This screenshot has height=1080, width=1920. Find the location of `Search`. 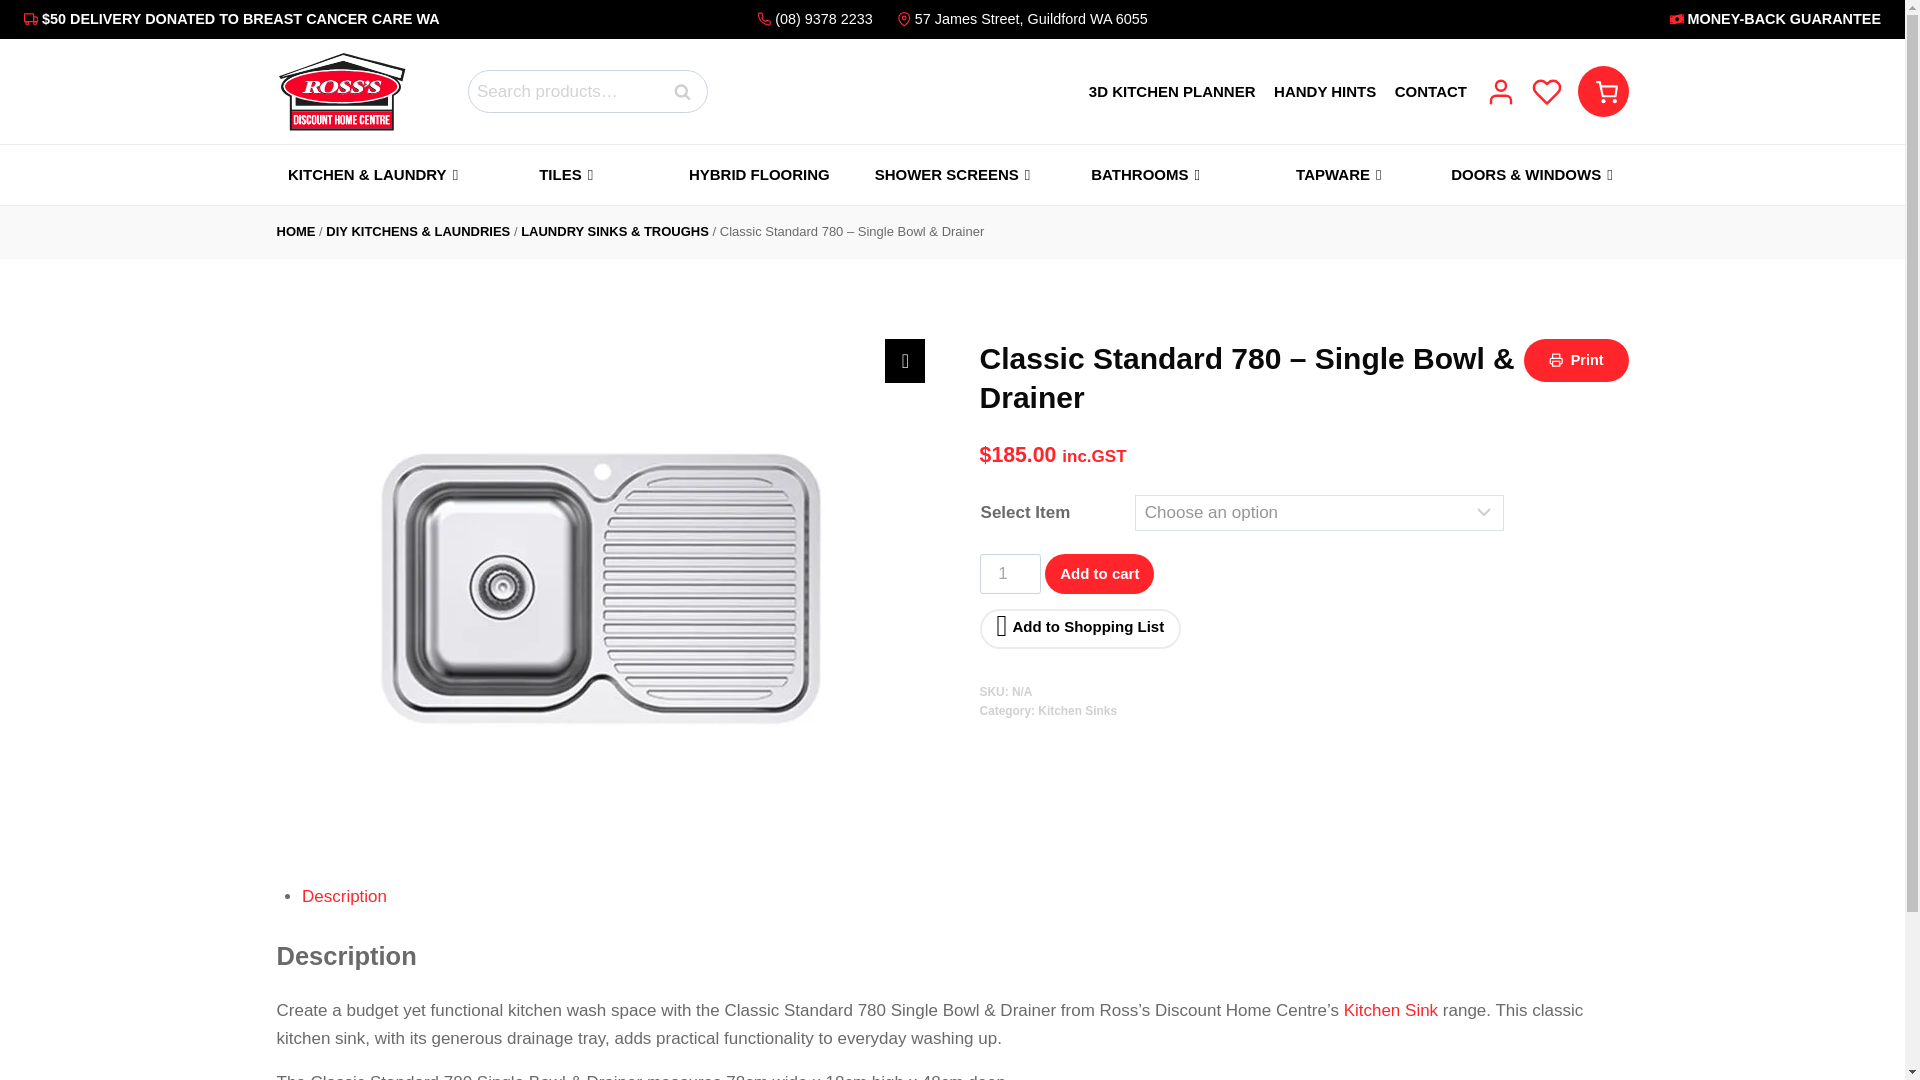

Search is located at coordinates (683, 92).